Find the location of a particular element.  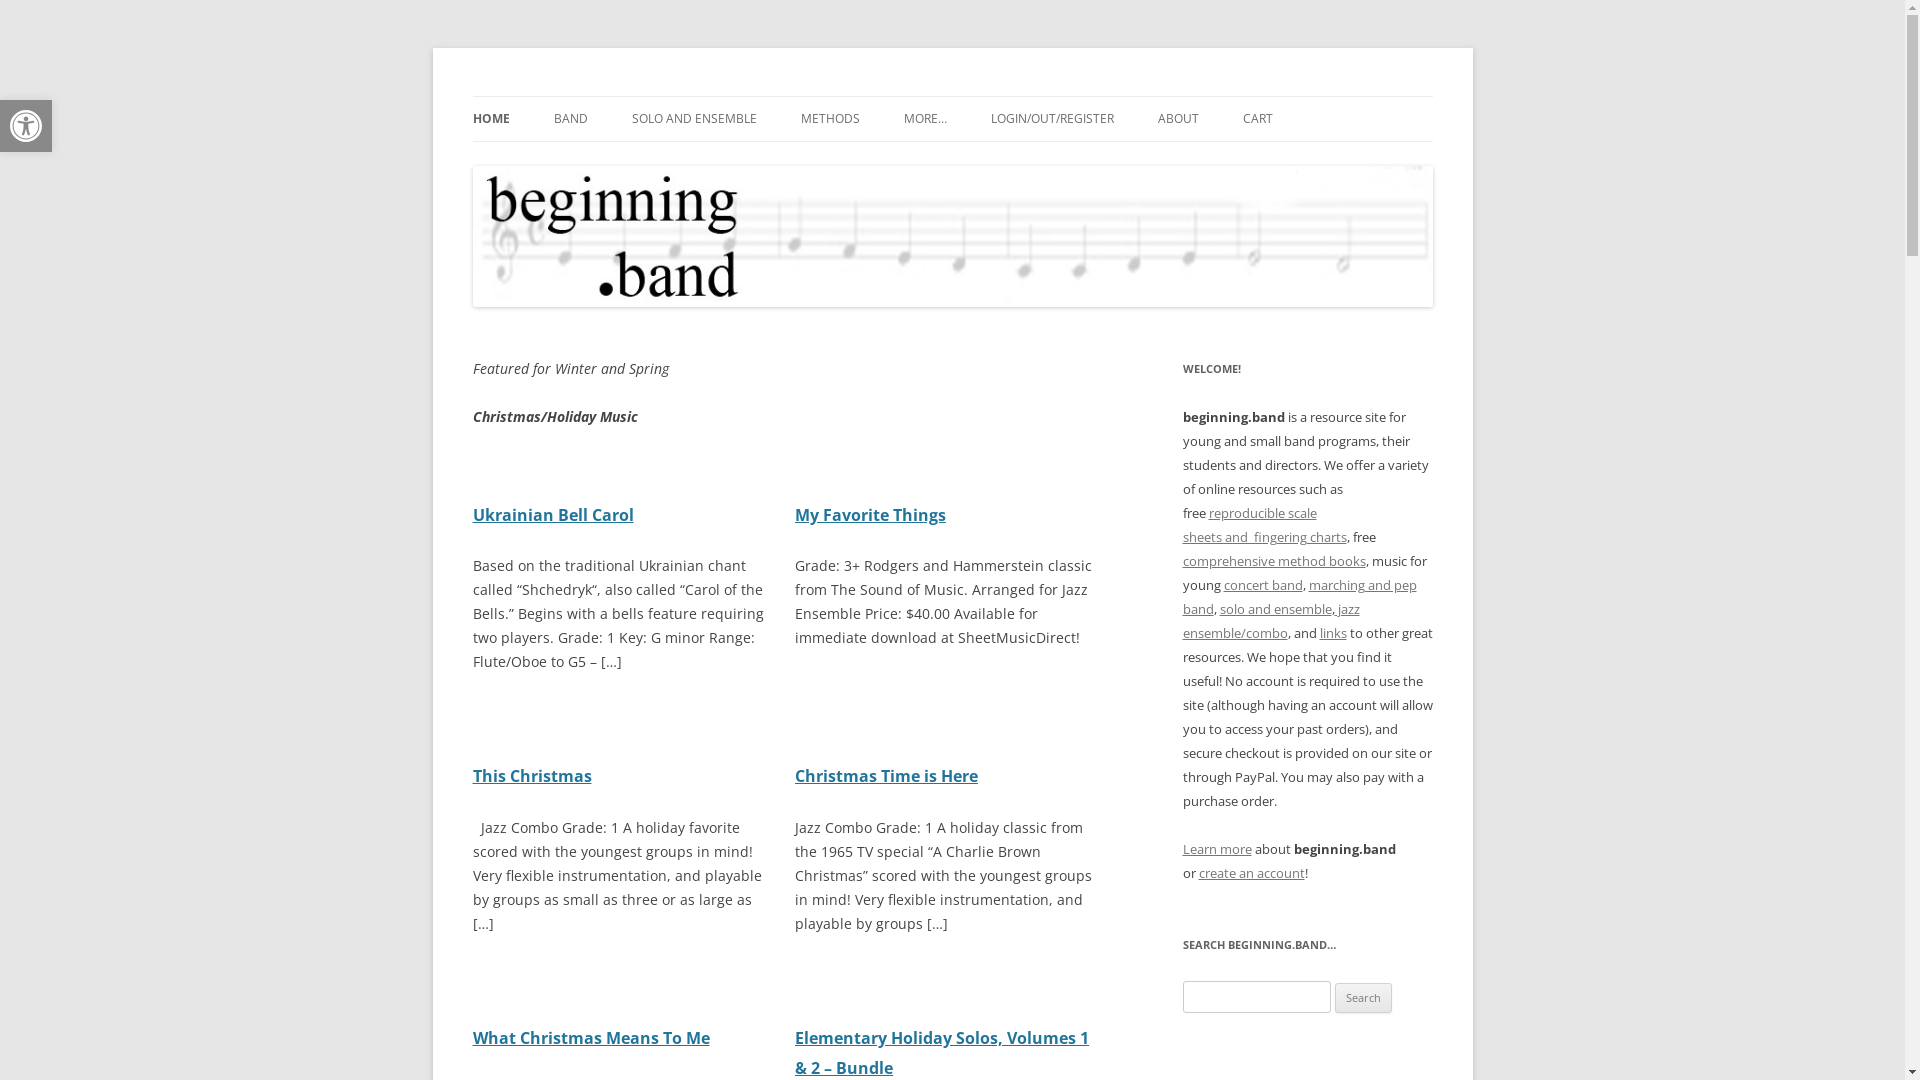

Skip to content is located at coordinates (952, 96).